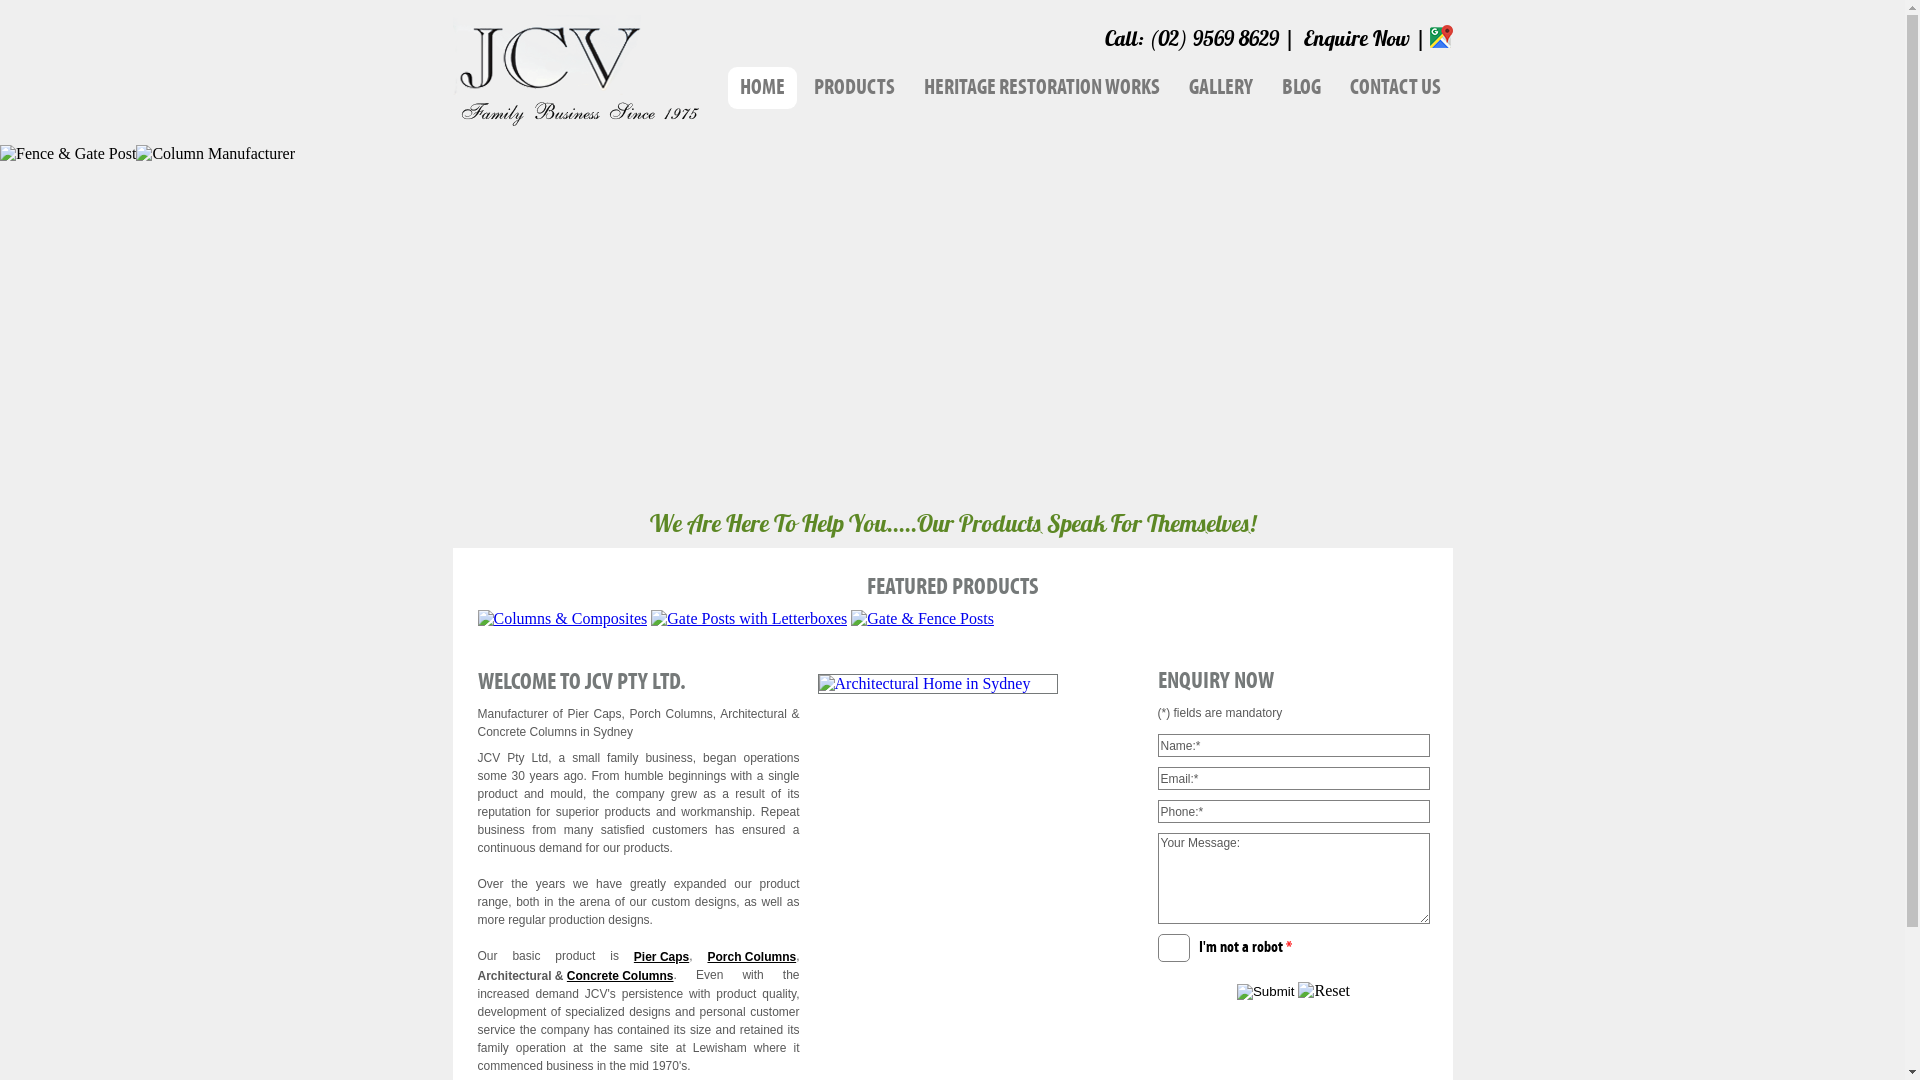  I want to click on Reset, so click(1324, 991).